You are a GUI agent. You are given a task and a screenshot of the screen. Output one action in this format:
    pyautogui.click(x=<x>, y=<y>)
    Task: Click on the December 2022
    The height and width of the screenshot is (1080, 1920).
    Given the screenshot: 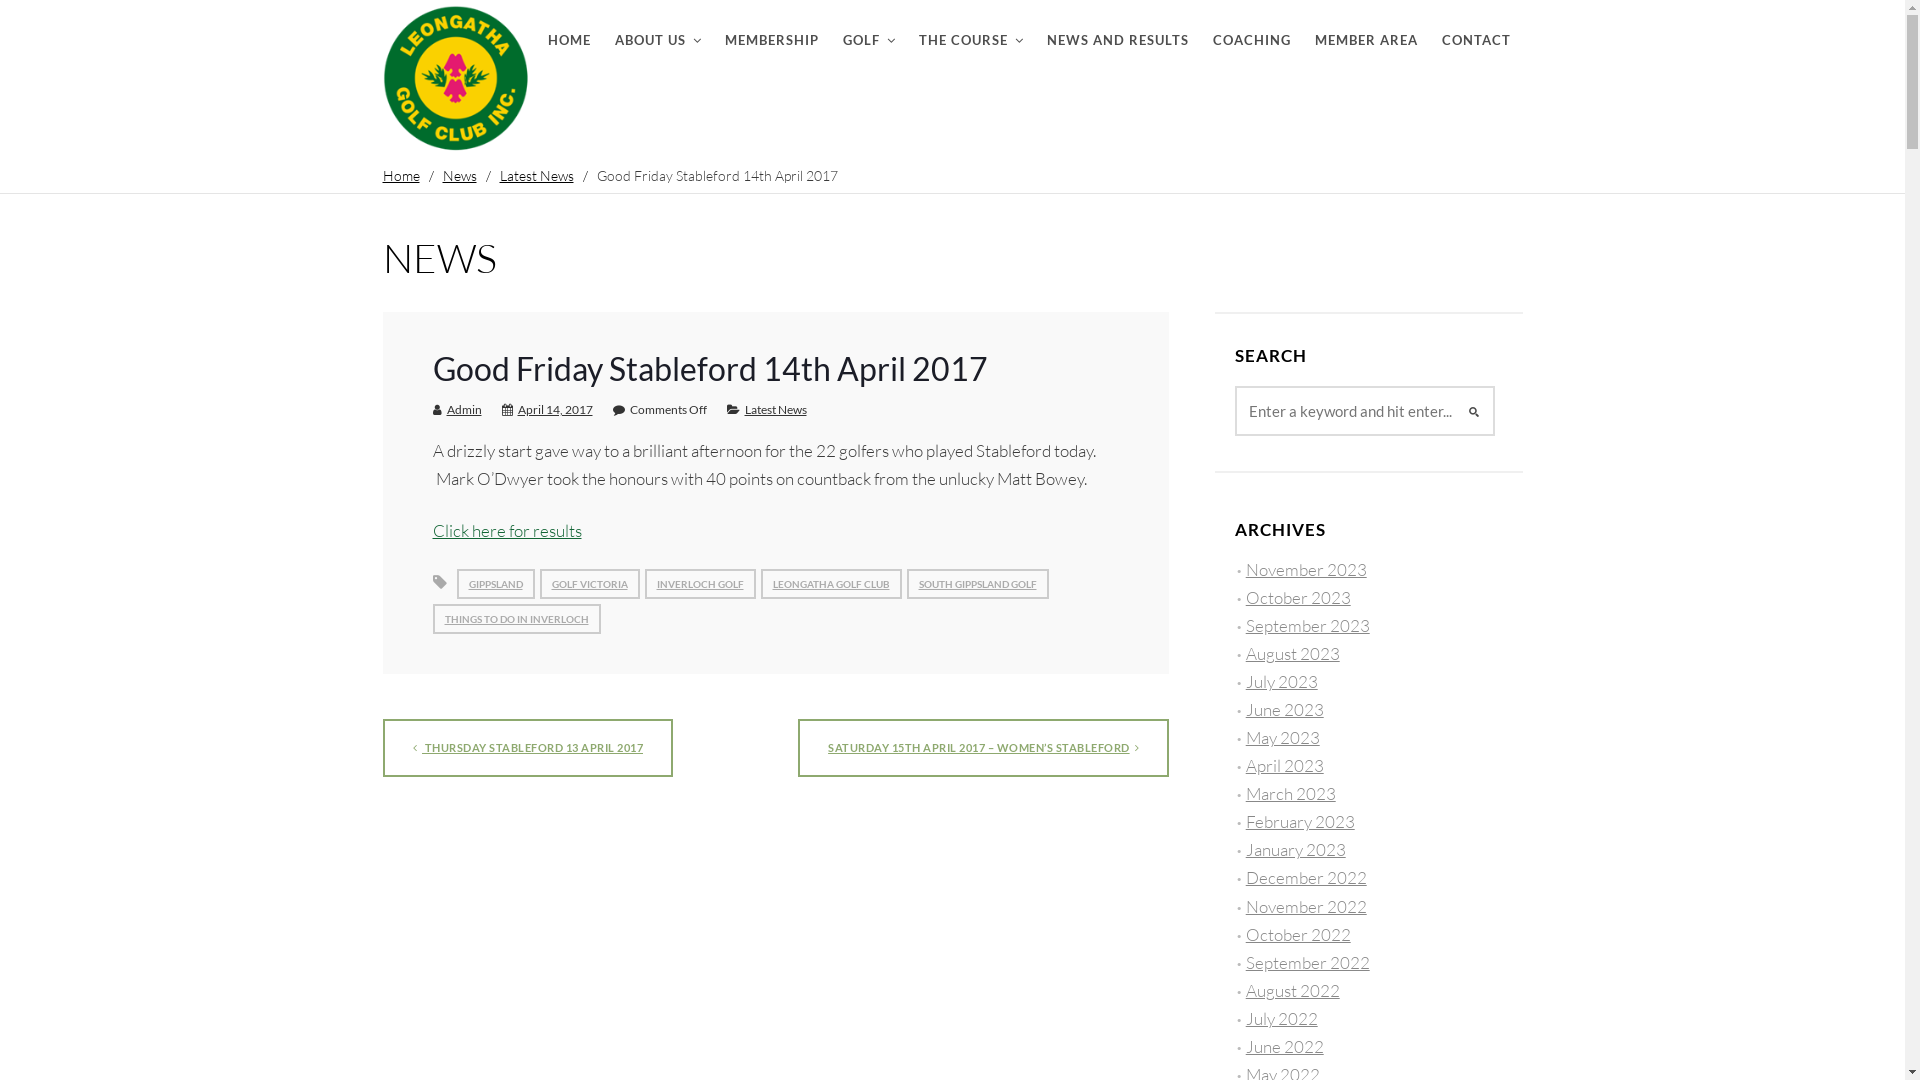 What is the action you would take?
    pyautogui.click(x=1306, y=878)
    